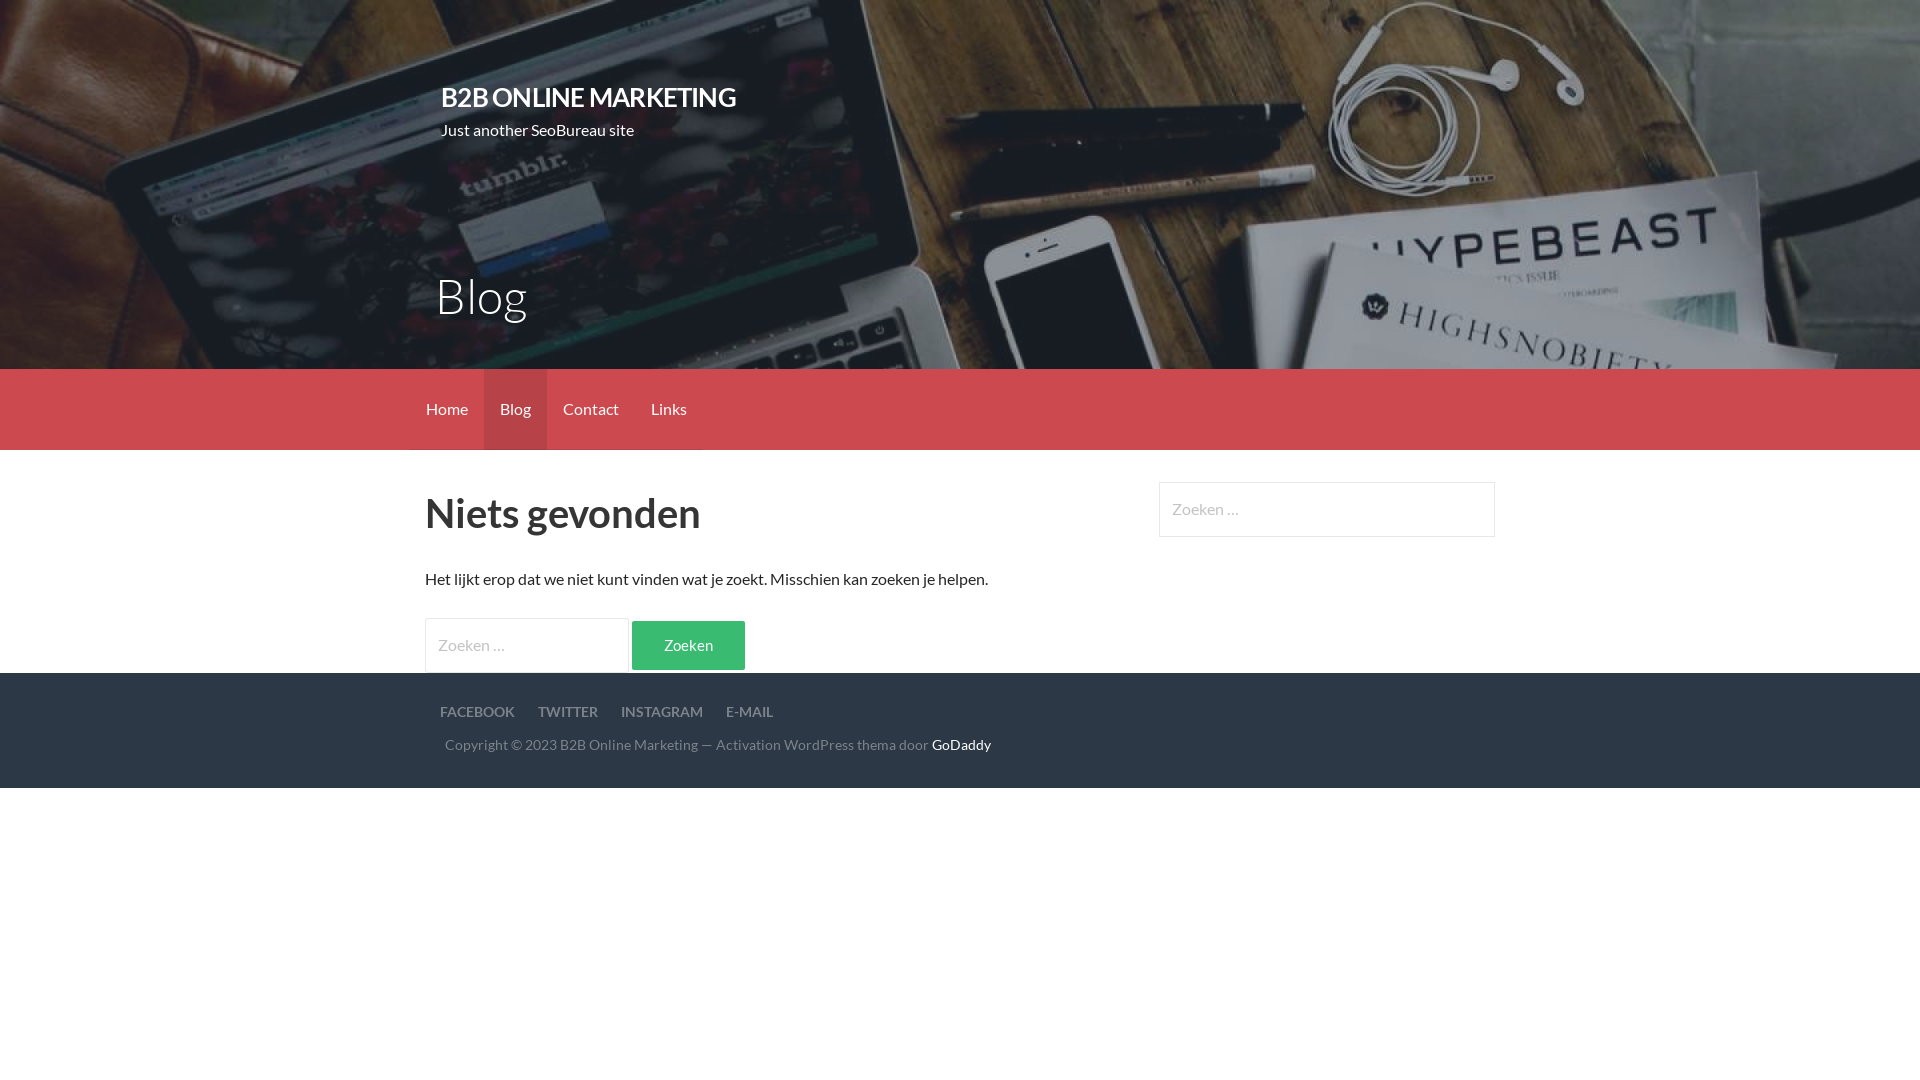  I want to click on INSTAGRAM, so click(662, 712).